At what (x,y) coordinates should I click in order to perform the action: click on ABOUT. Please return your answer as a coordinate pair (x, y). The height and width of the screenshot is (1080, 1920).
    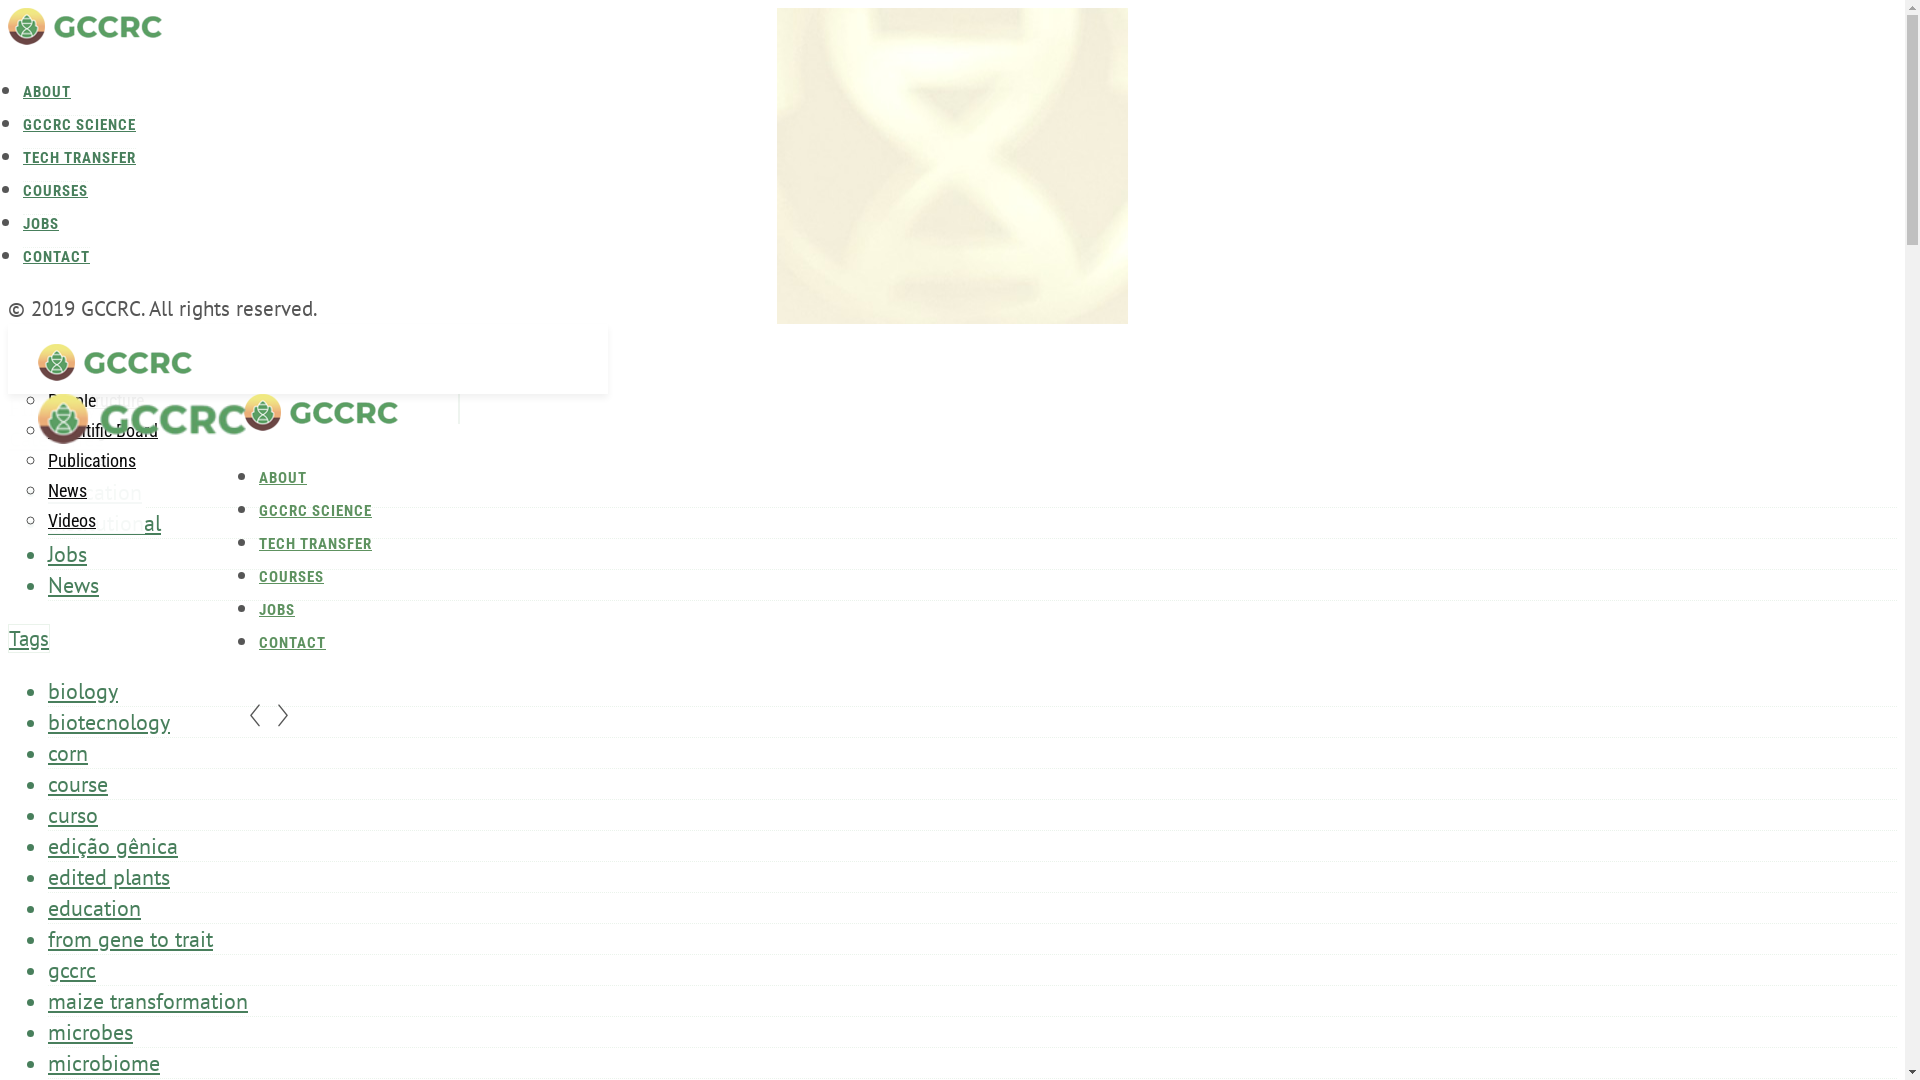
    Looking at the image, I should click on (283, 478).